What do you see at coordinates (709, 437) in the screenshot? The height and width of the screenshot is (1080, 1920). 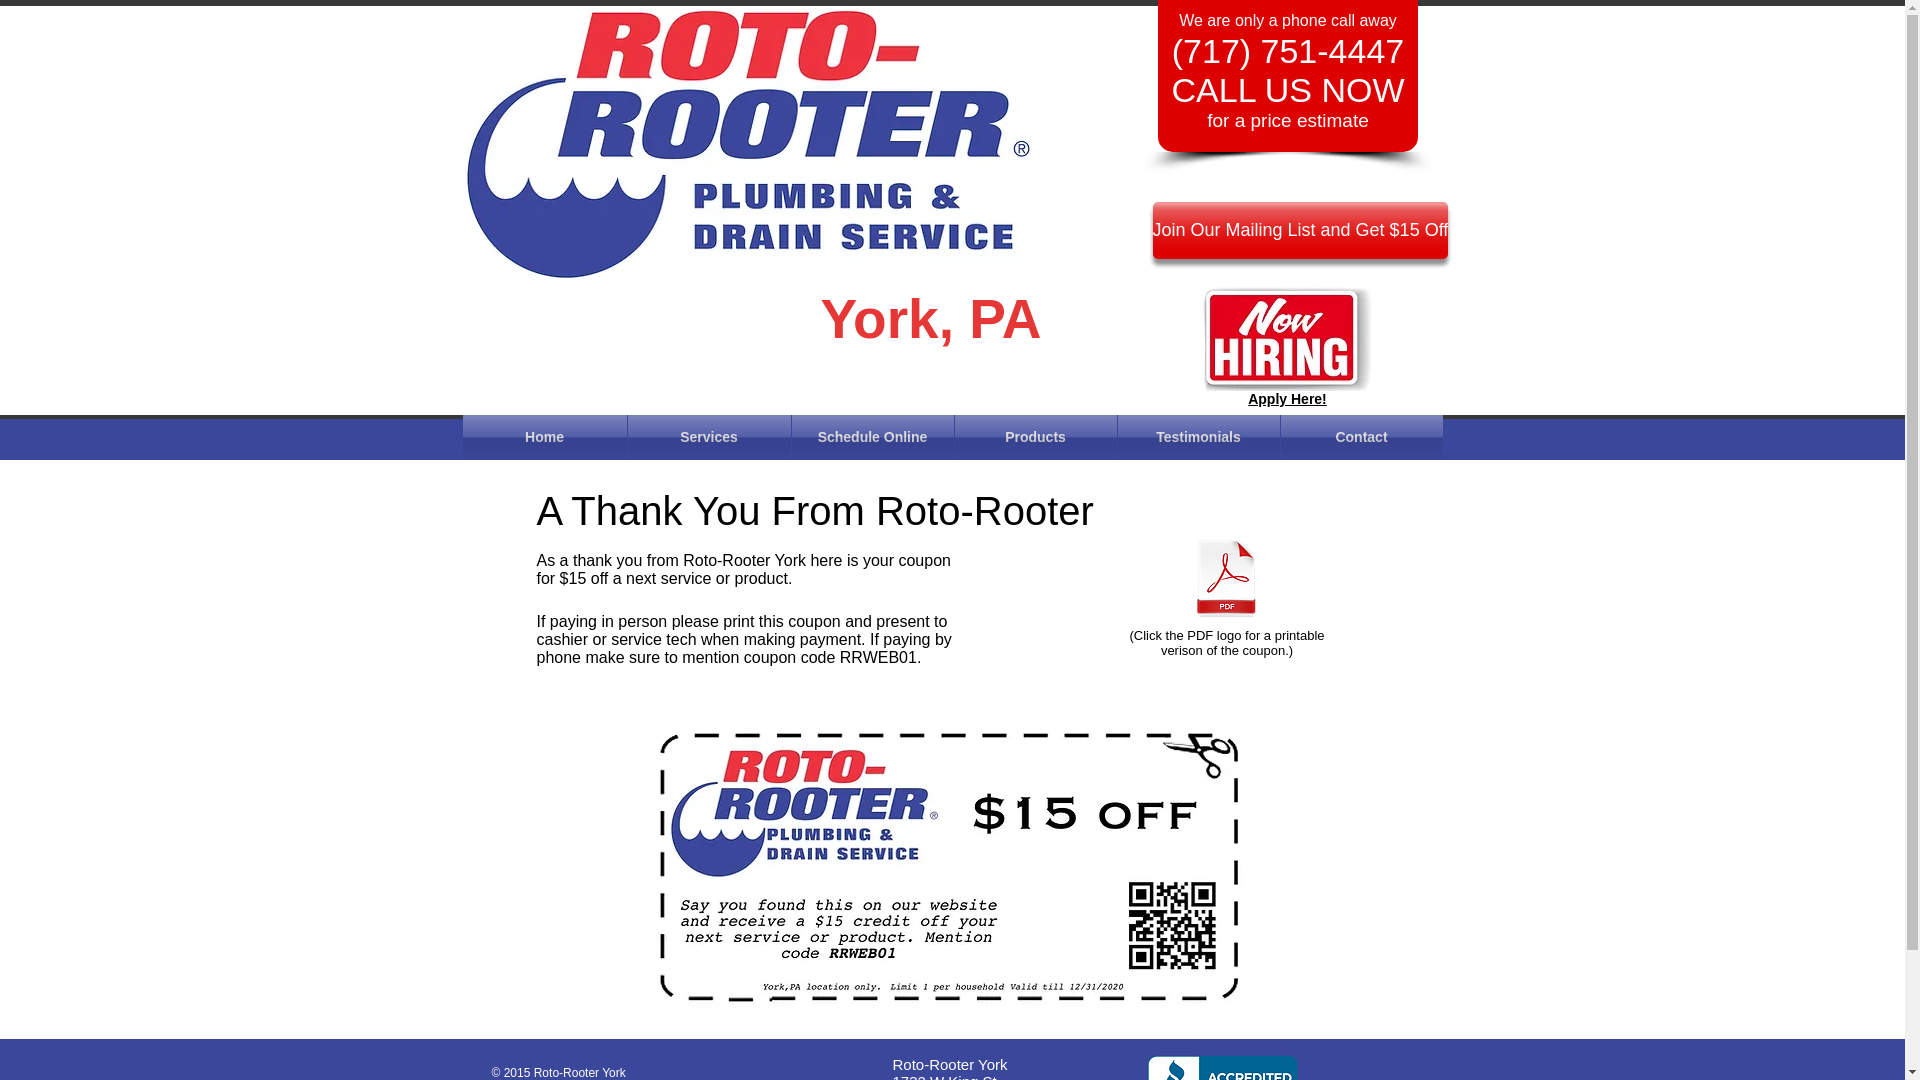 I see `Services` at bounding box center [709, 437].